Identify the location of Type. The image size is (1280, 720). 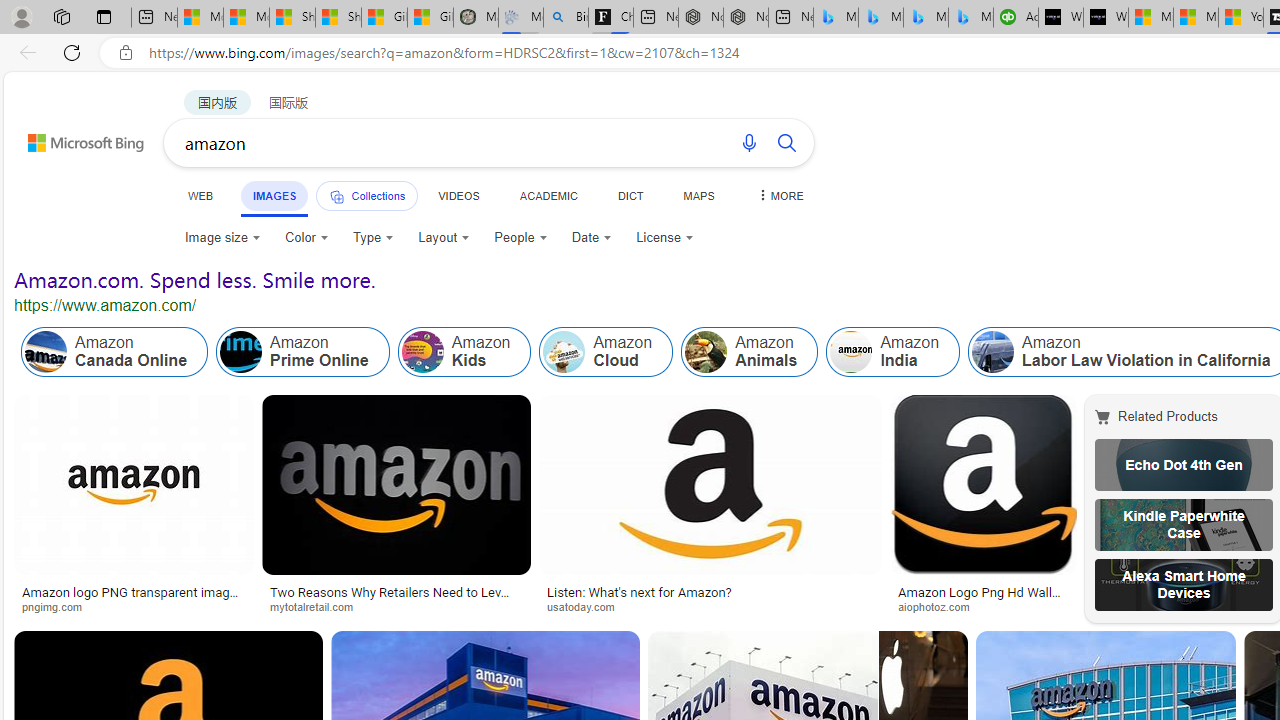
(374, 238).